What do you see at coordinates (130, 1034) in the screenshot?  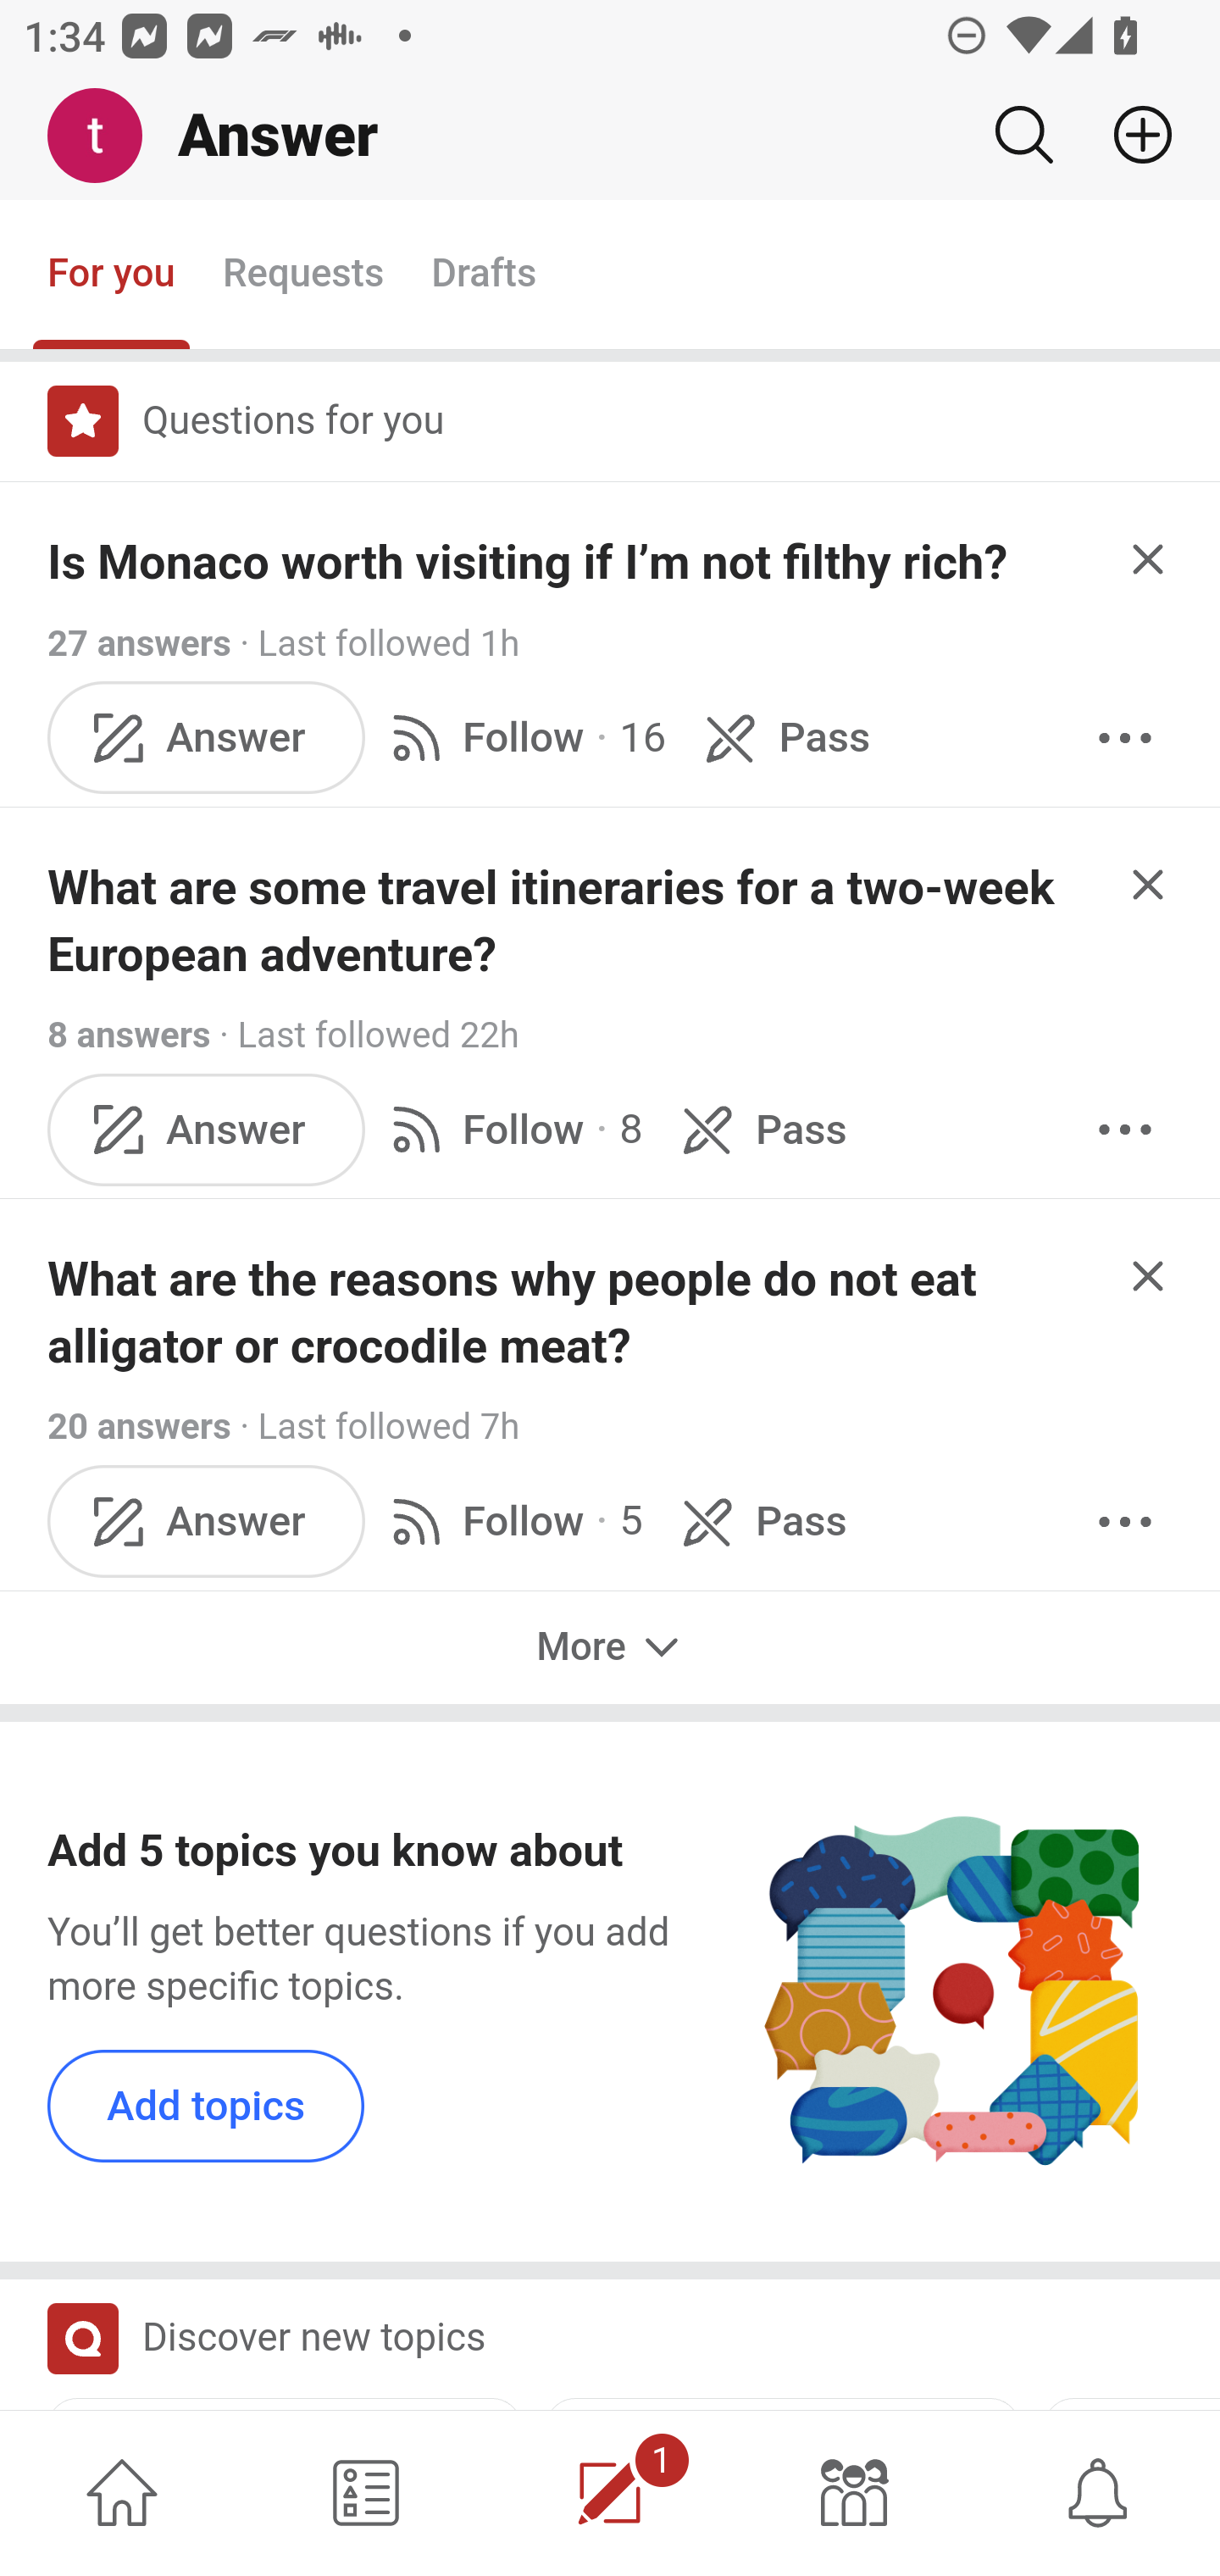 I see `8 answers 8  answers` at bounding box center [130, 1034].